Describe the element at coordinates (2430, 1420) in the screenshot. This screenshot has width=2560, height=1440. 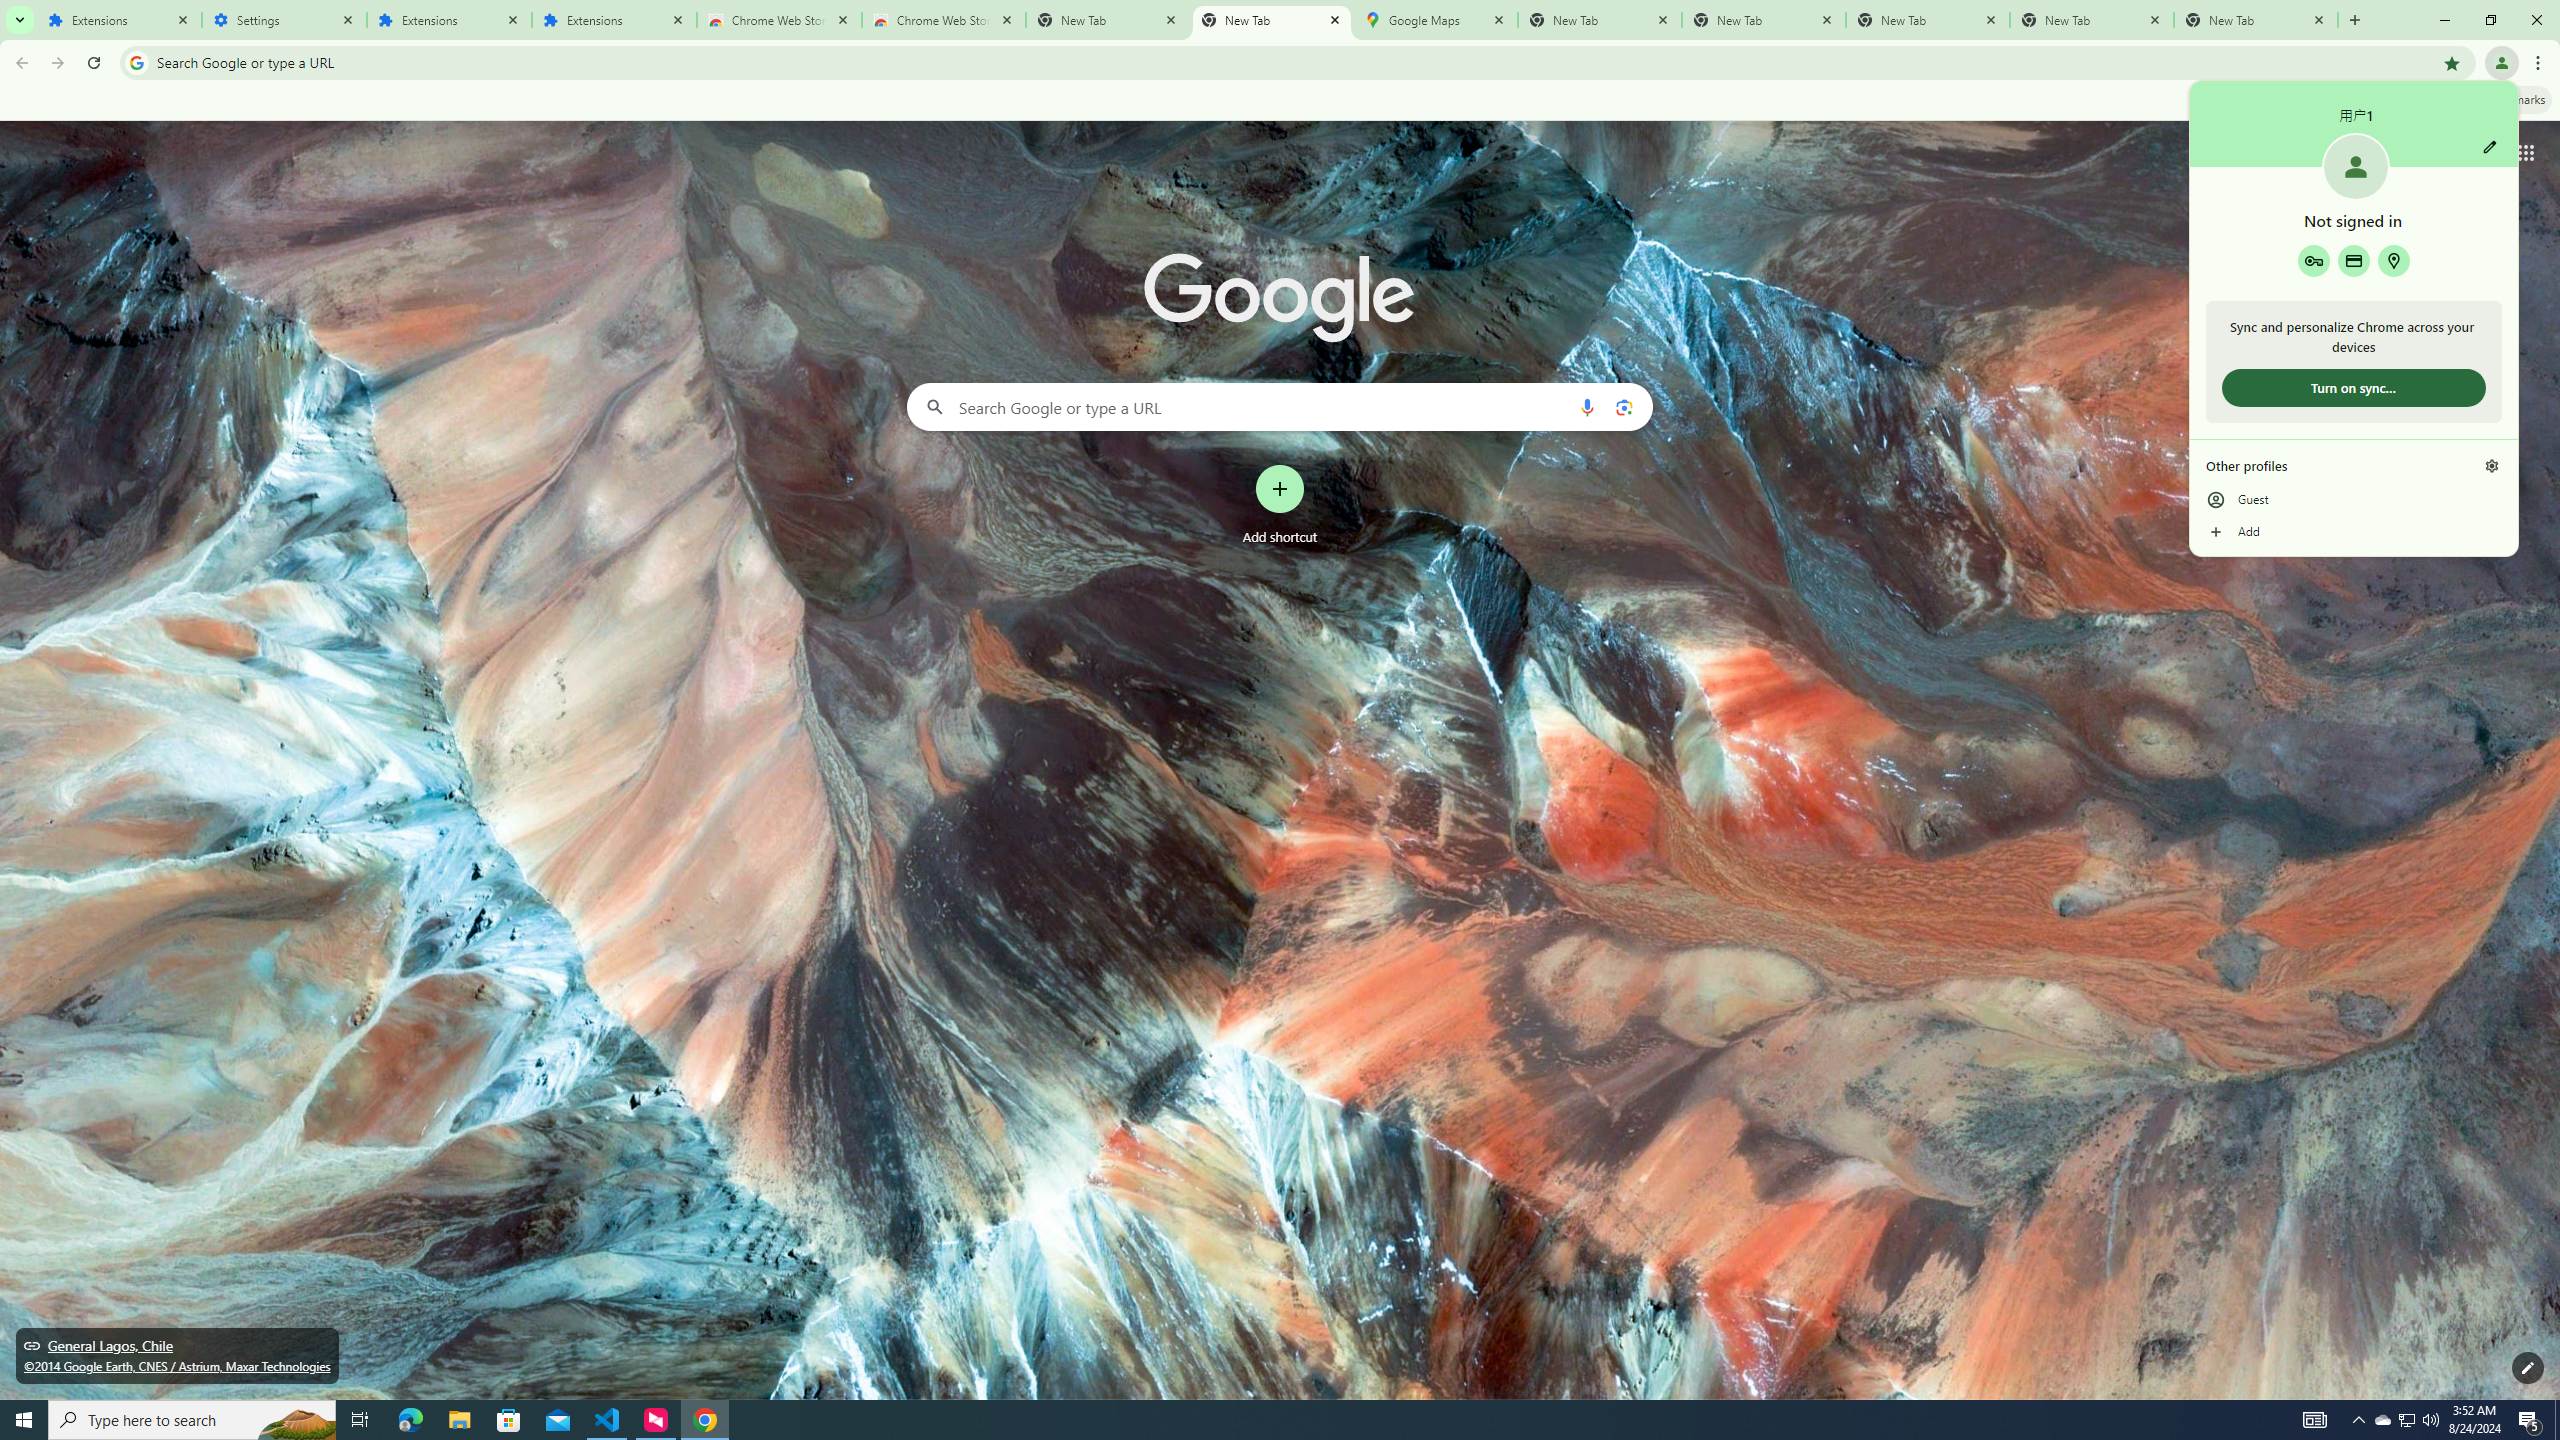
I see `Extensions` at that location.